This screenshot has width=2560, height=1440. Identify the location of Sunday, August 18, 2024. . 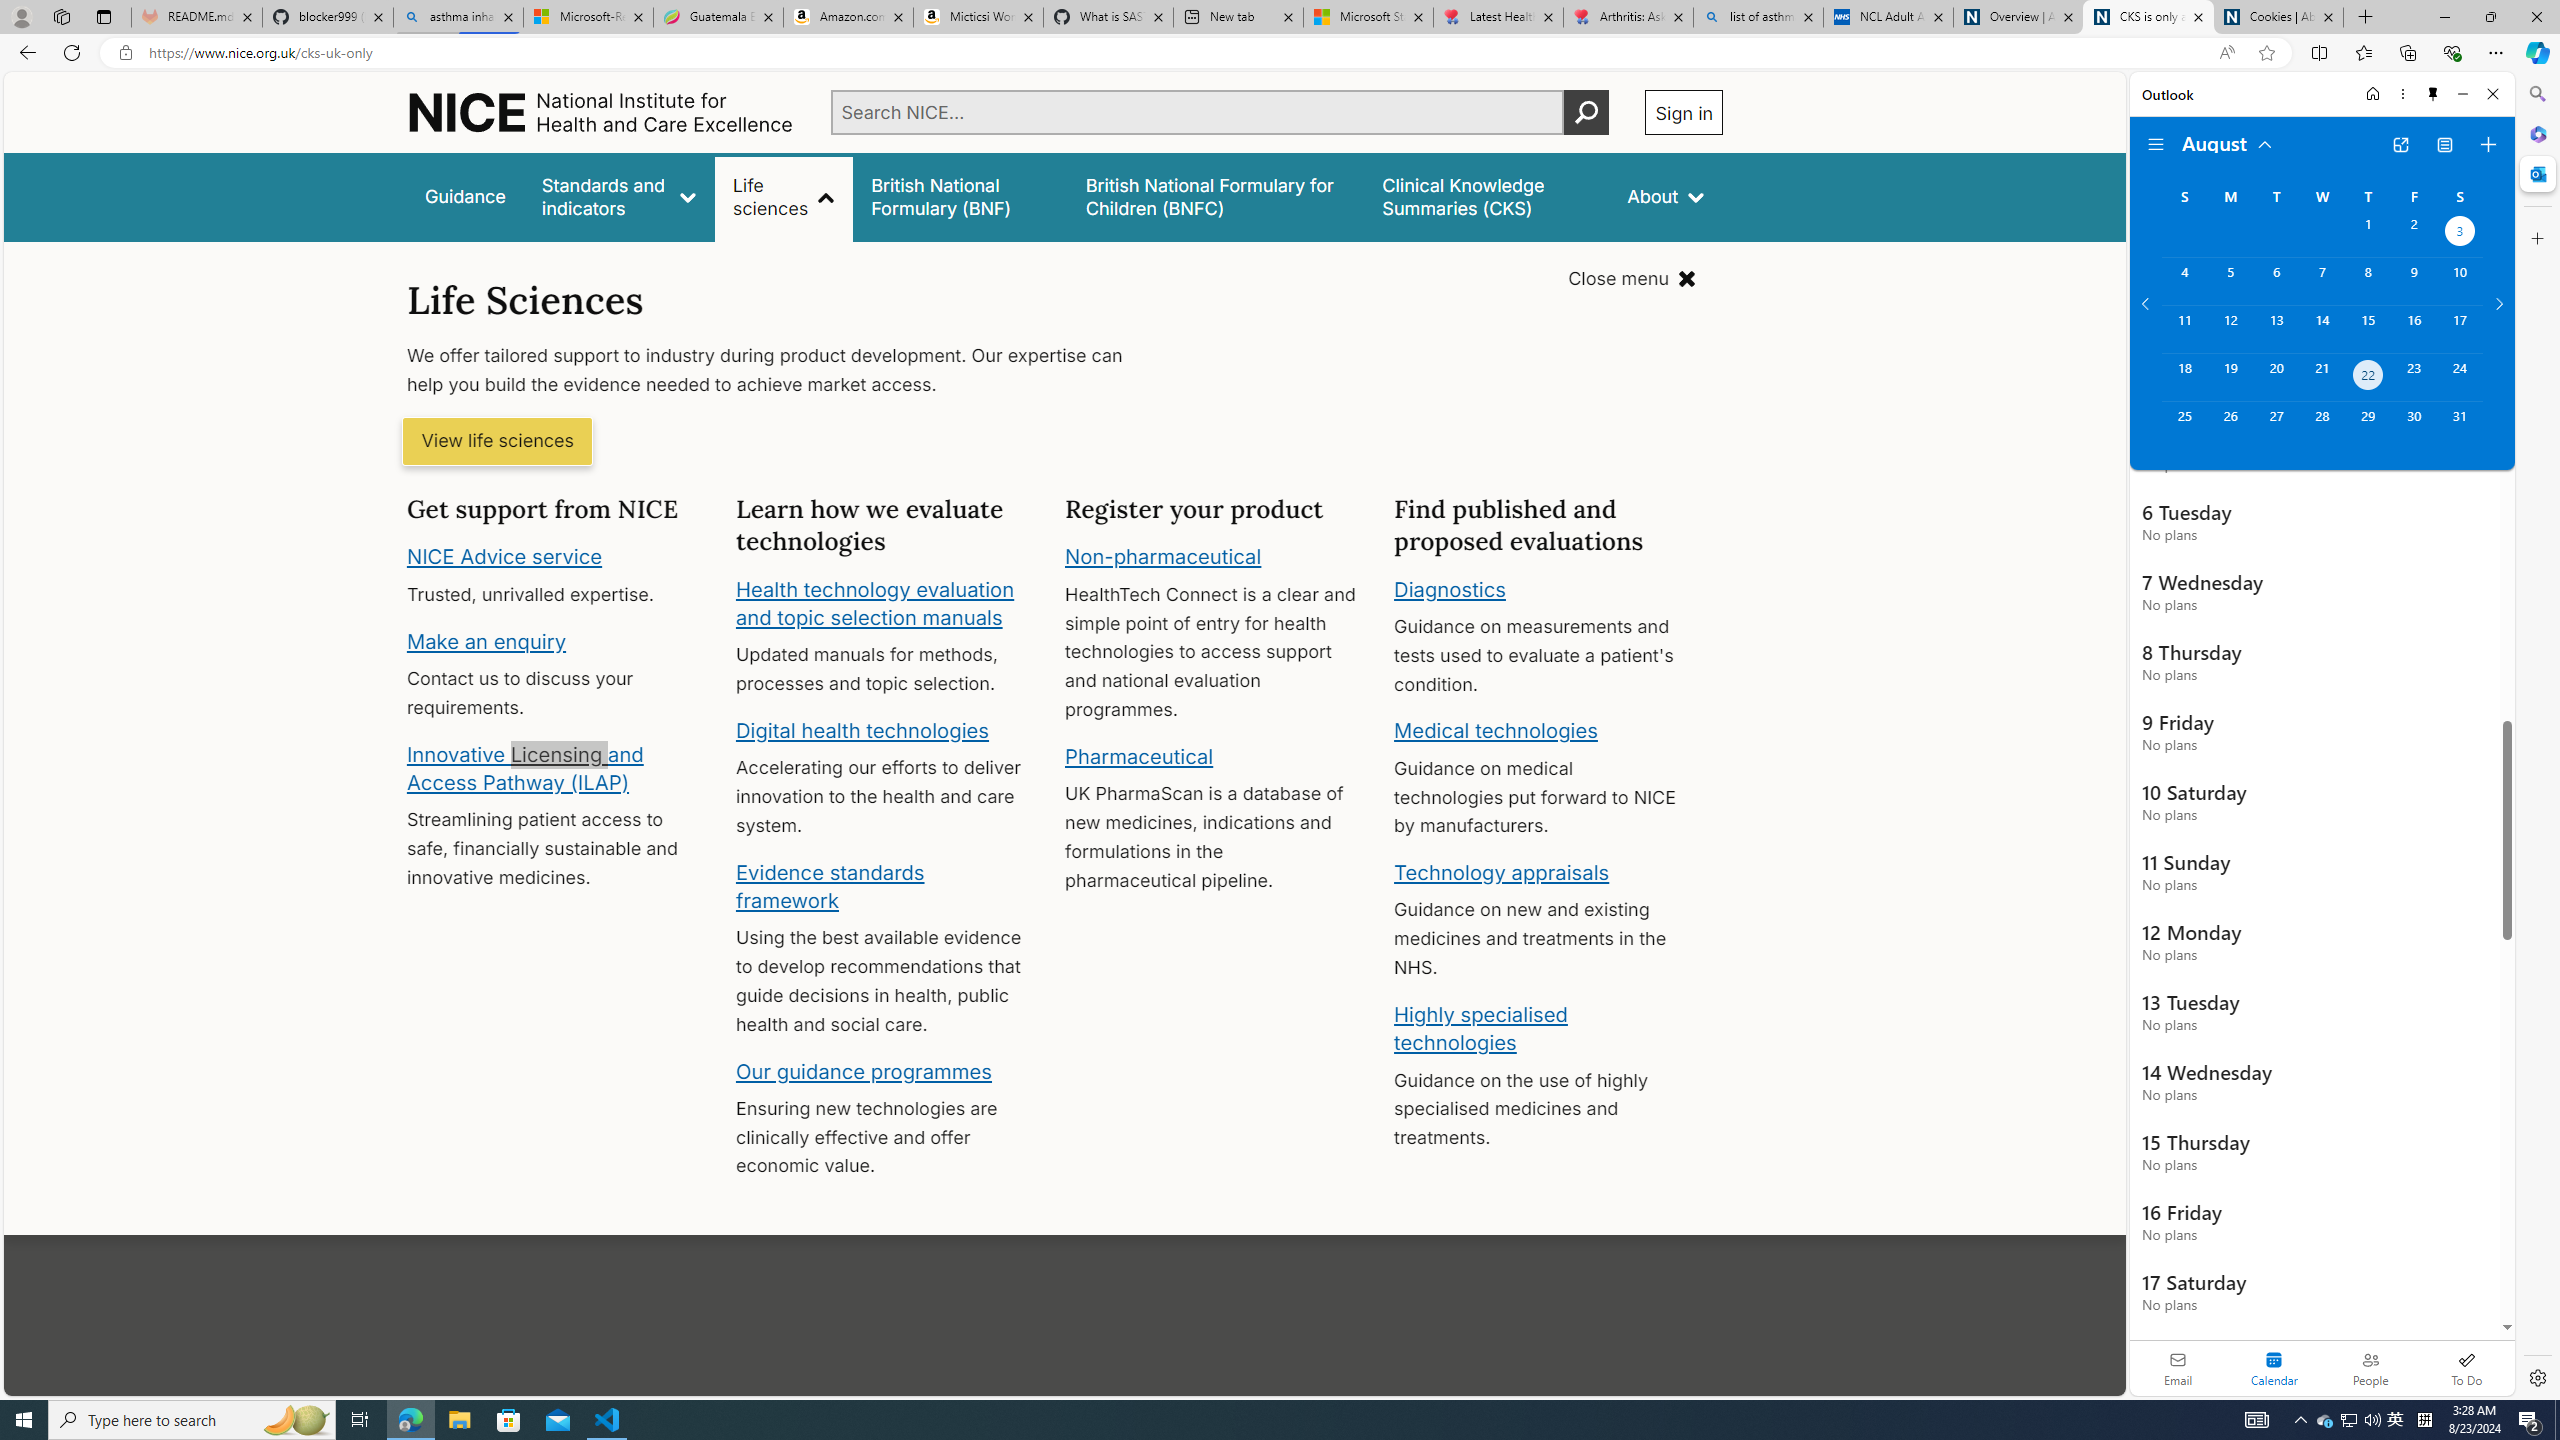
(2184, 377).